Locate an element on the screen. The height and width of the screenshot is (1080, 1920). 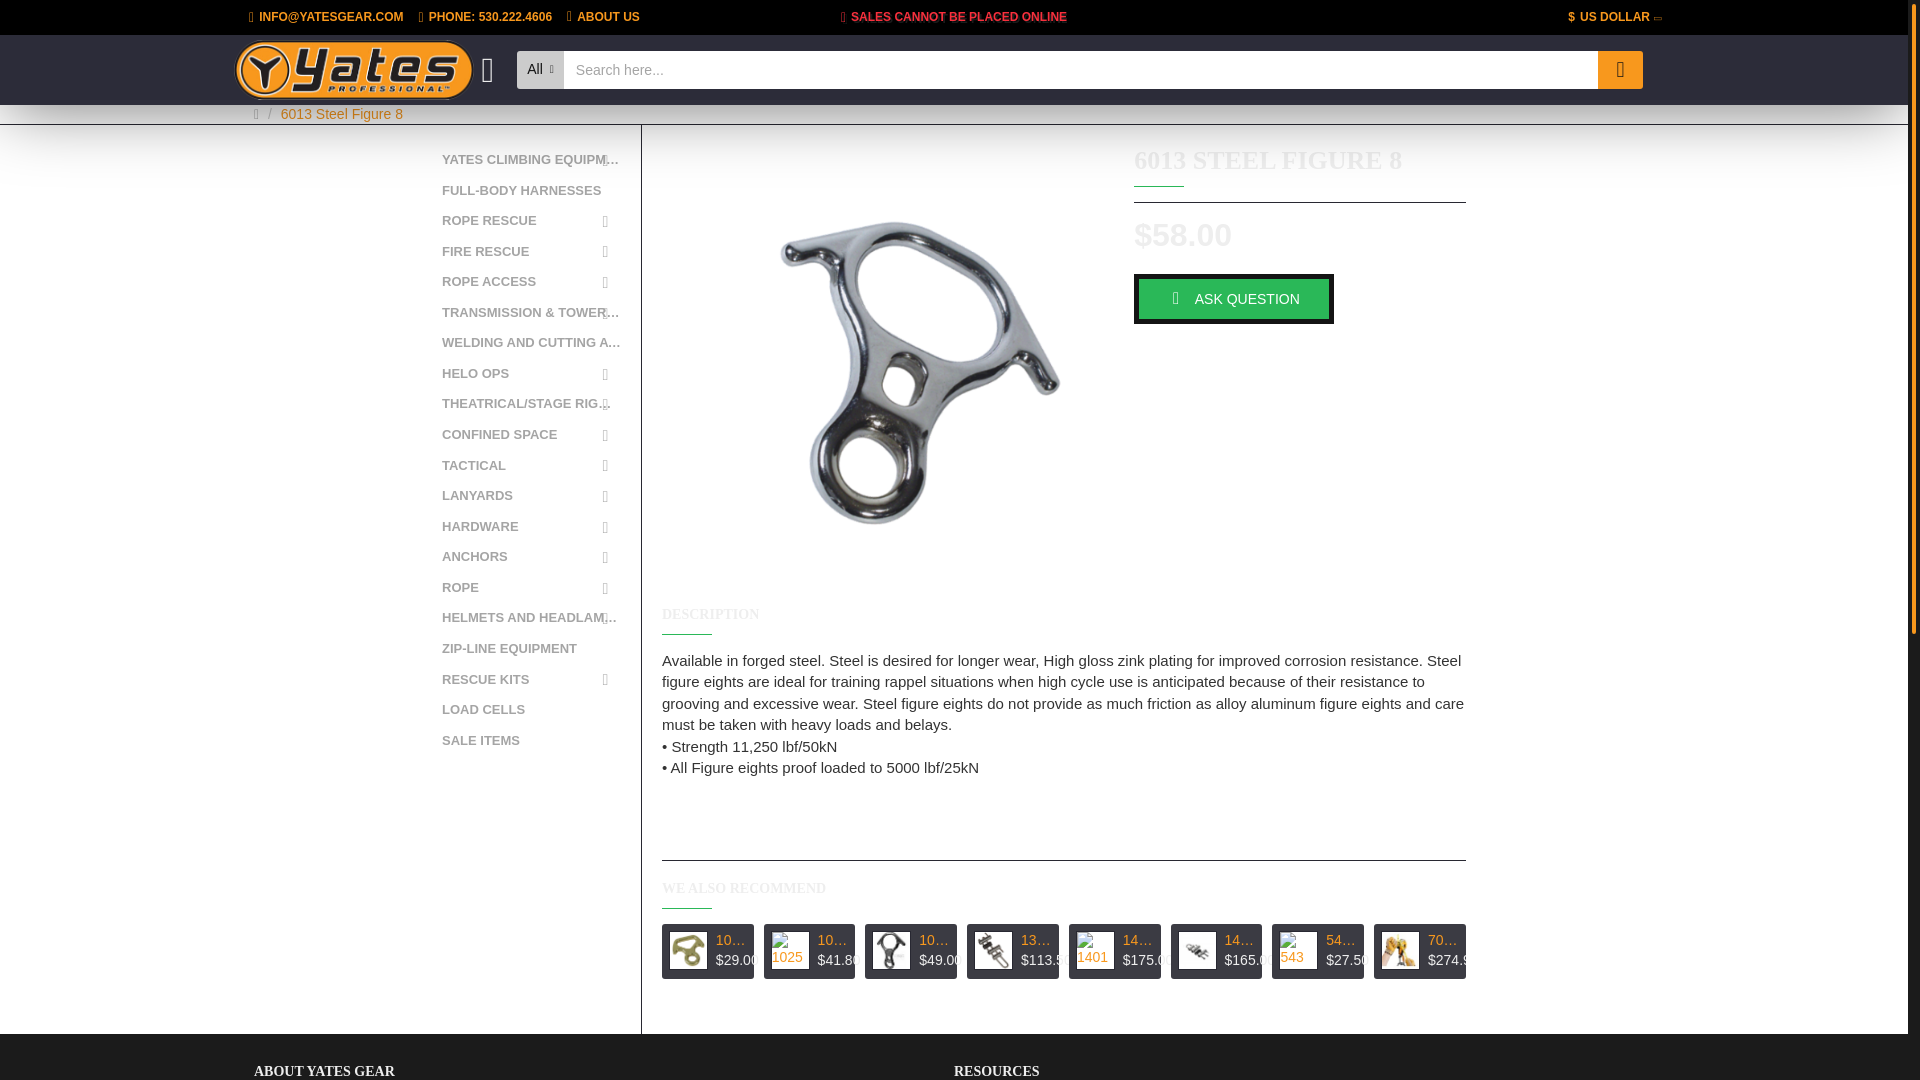
13700 SMC 4 Bar Micro U-Rack is located at coordinates (993, 950).